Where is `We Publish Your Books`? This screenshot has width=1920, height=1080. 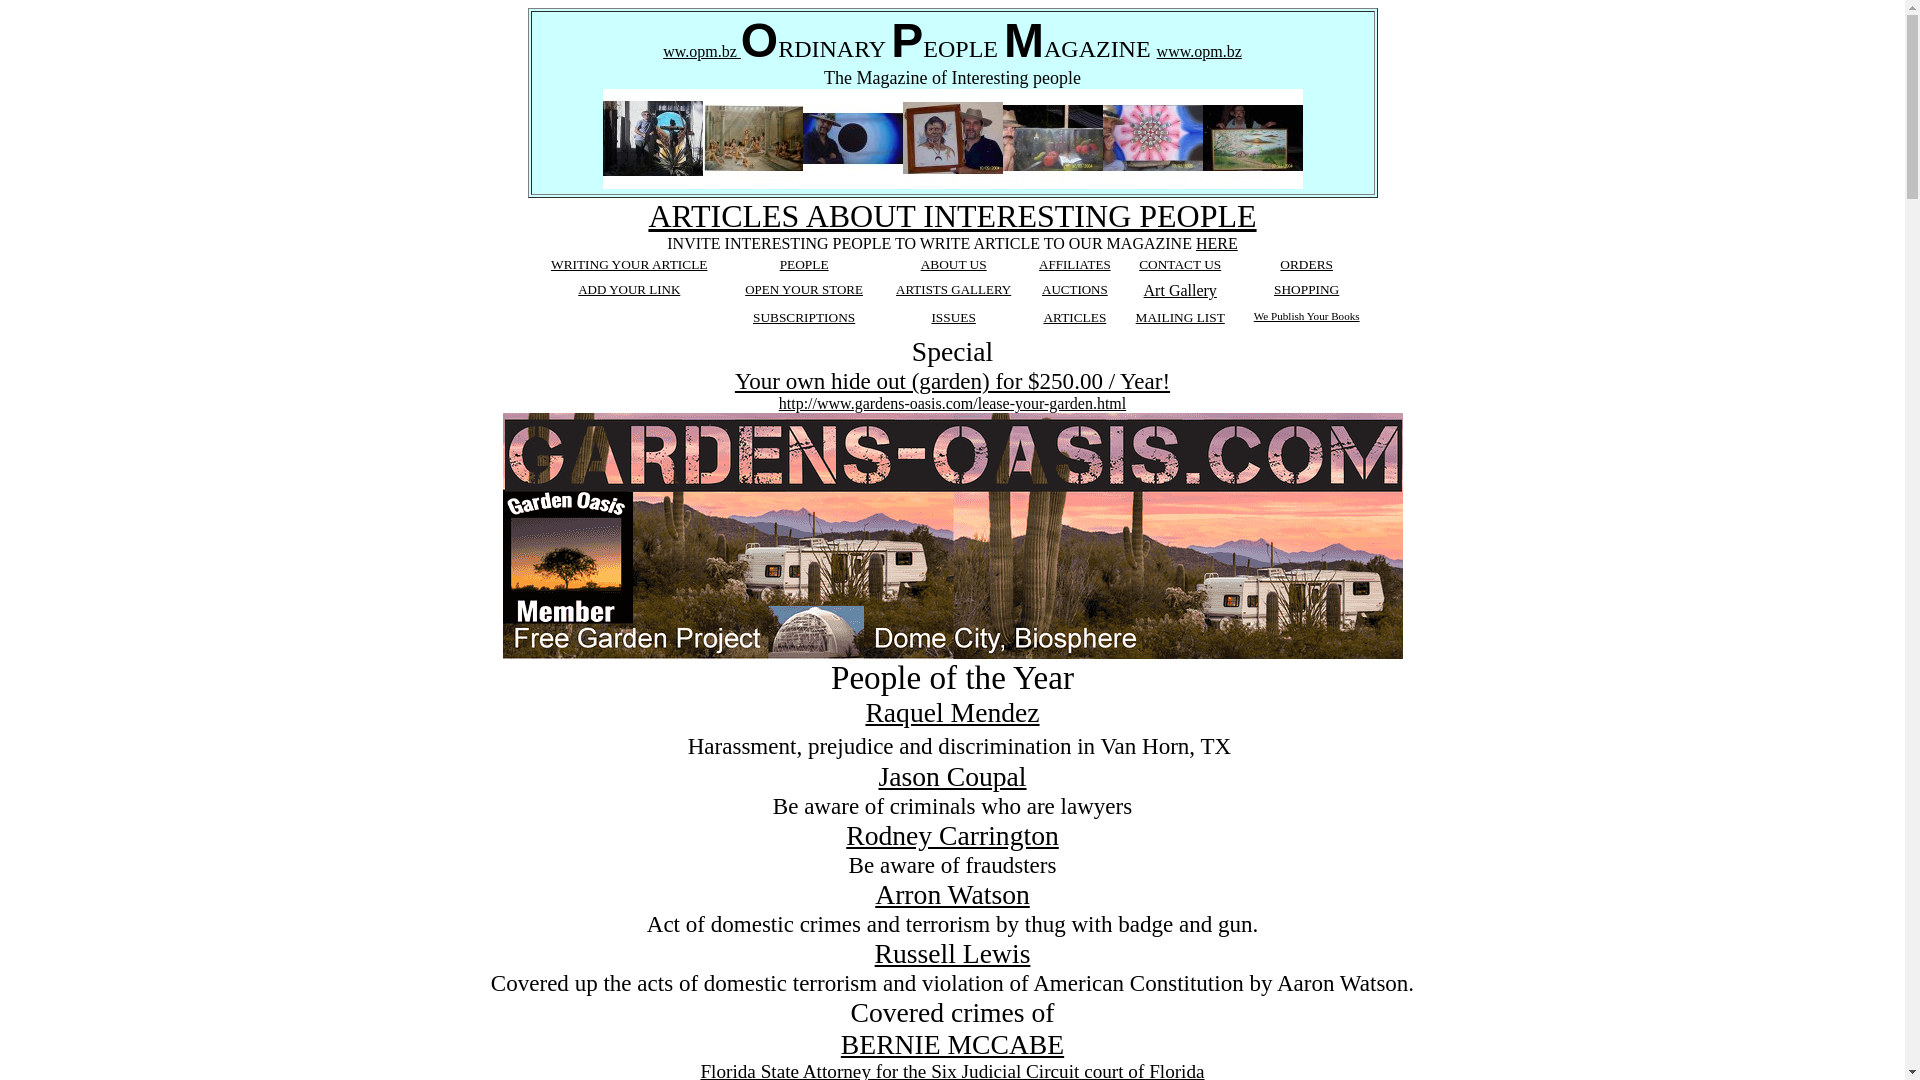 We Publish Your Books is located at coordinates (1307, 316).